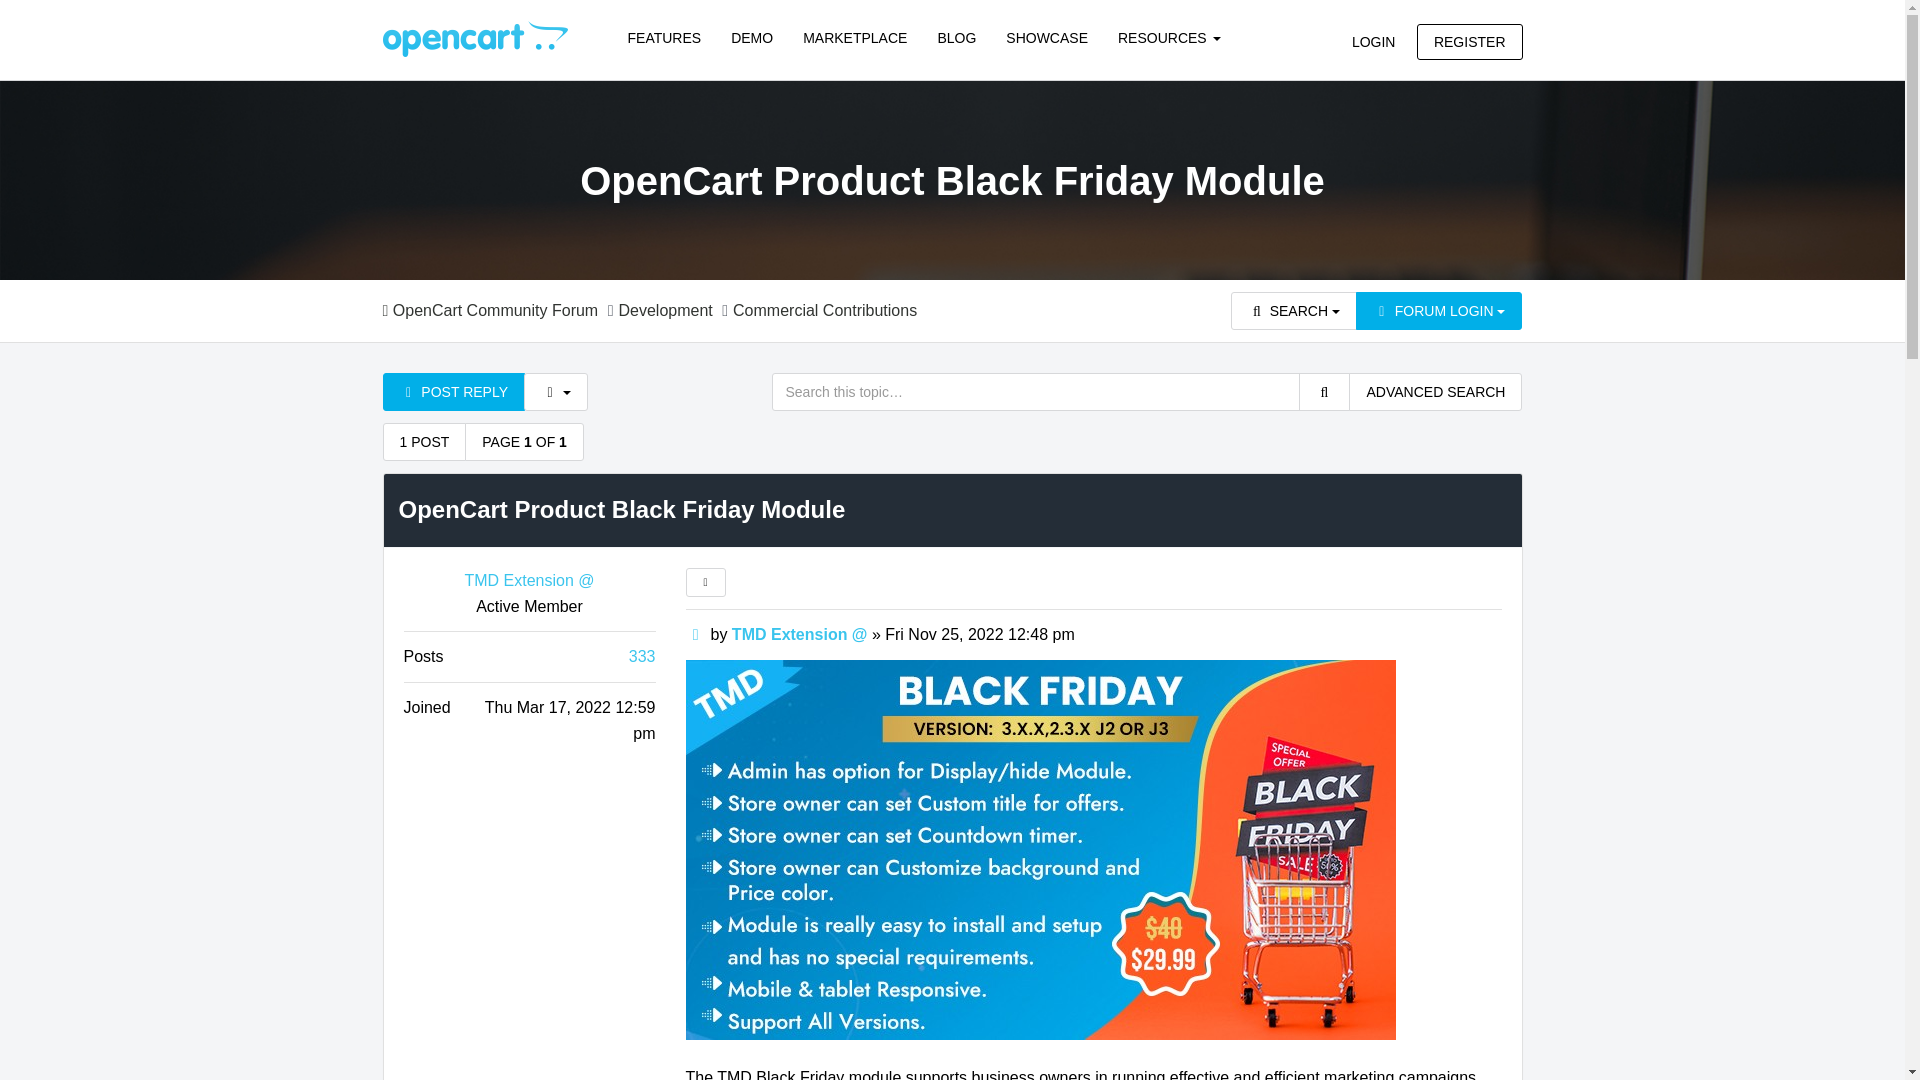 The height and width of the screenshot is (1080, 1920). Describe the element at coordinates (490, 310) in the screenshot. I see `OpenCart Community Forum` at that location.